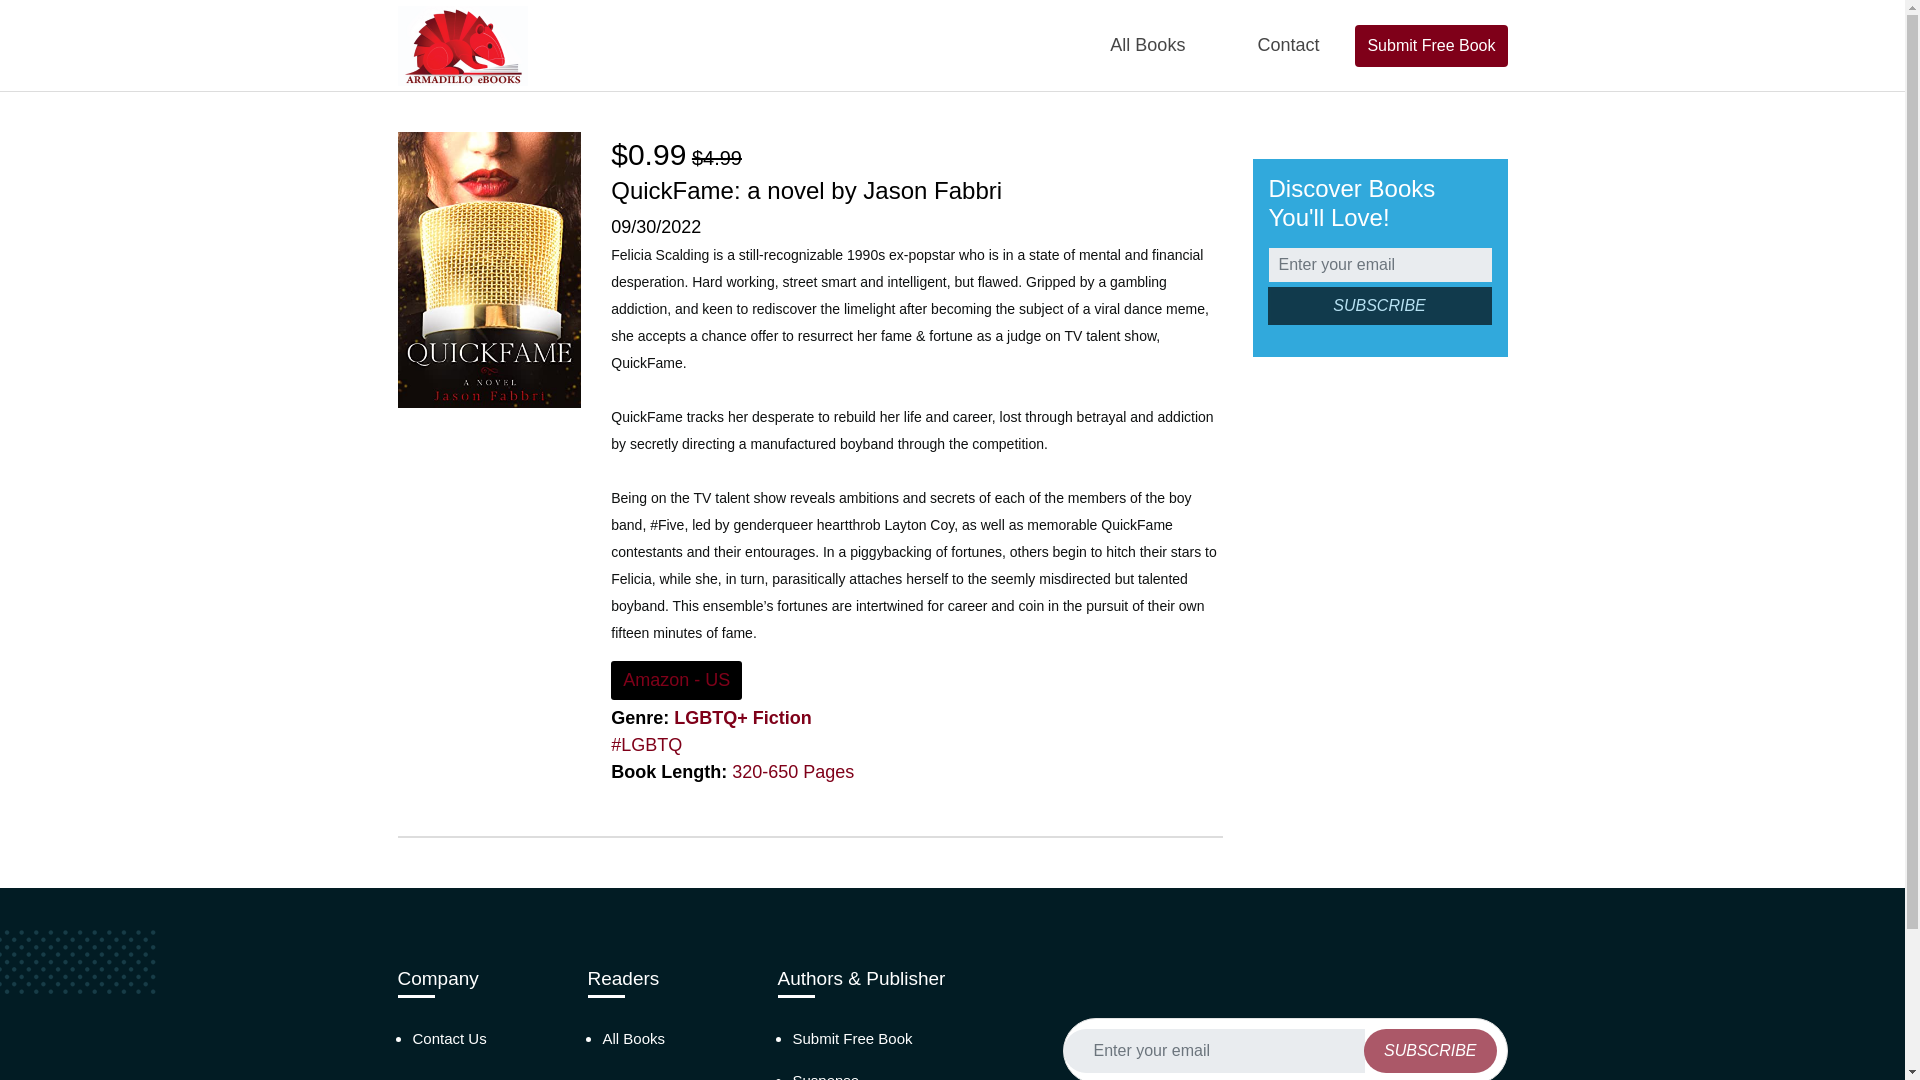 The image size is (1920, 1080). What do you see at coordinates (633, 1038) in the screenshot?
I see `All Books` at bounding box center [633, 1038].